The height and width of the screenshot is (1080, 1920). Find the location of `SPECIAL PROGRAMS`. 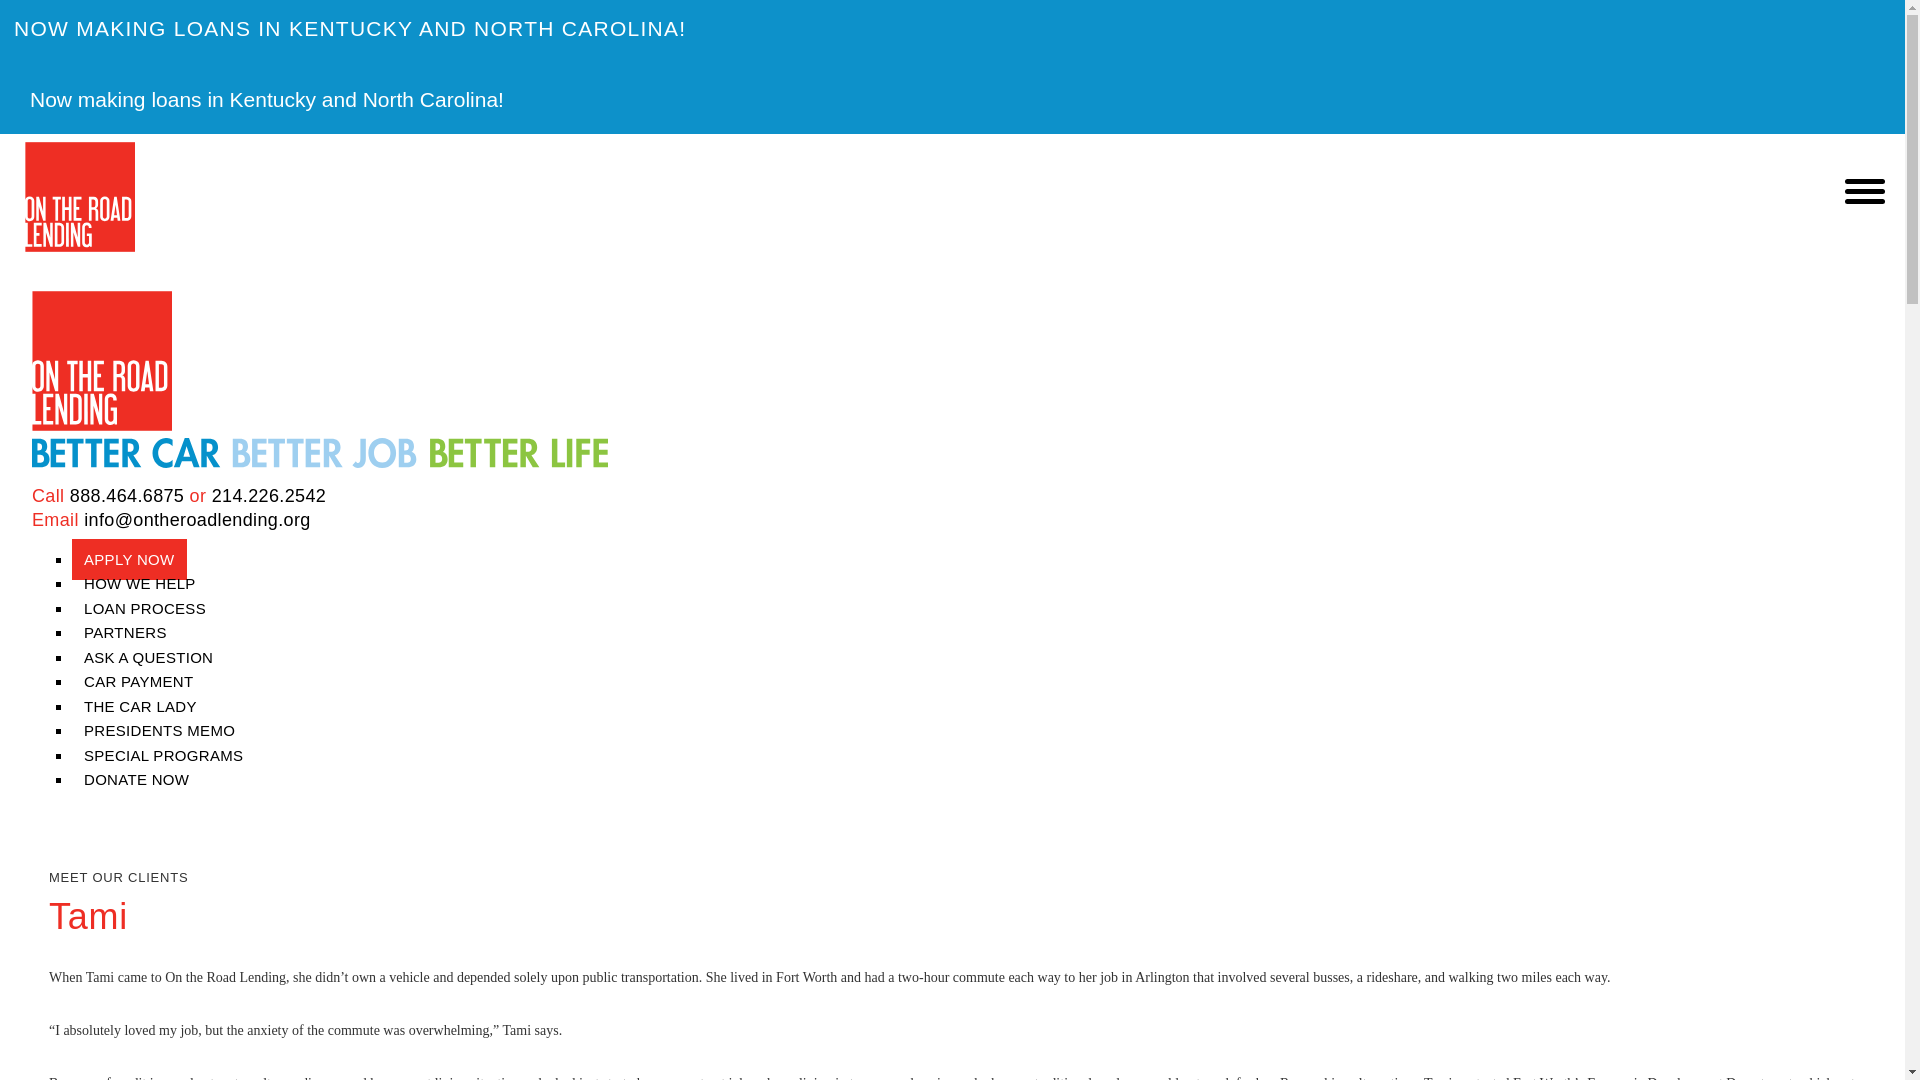

SPECIAL PROGRAMS is located at coordinates (164, 756).